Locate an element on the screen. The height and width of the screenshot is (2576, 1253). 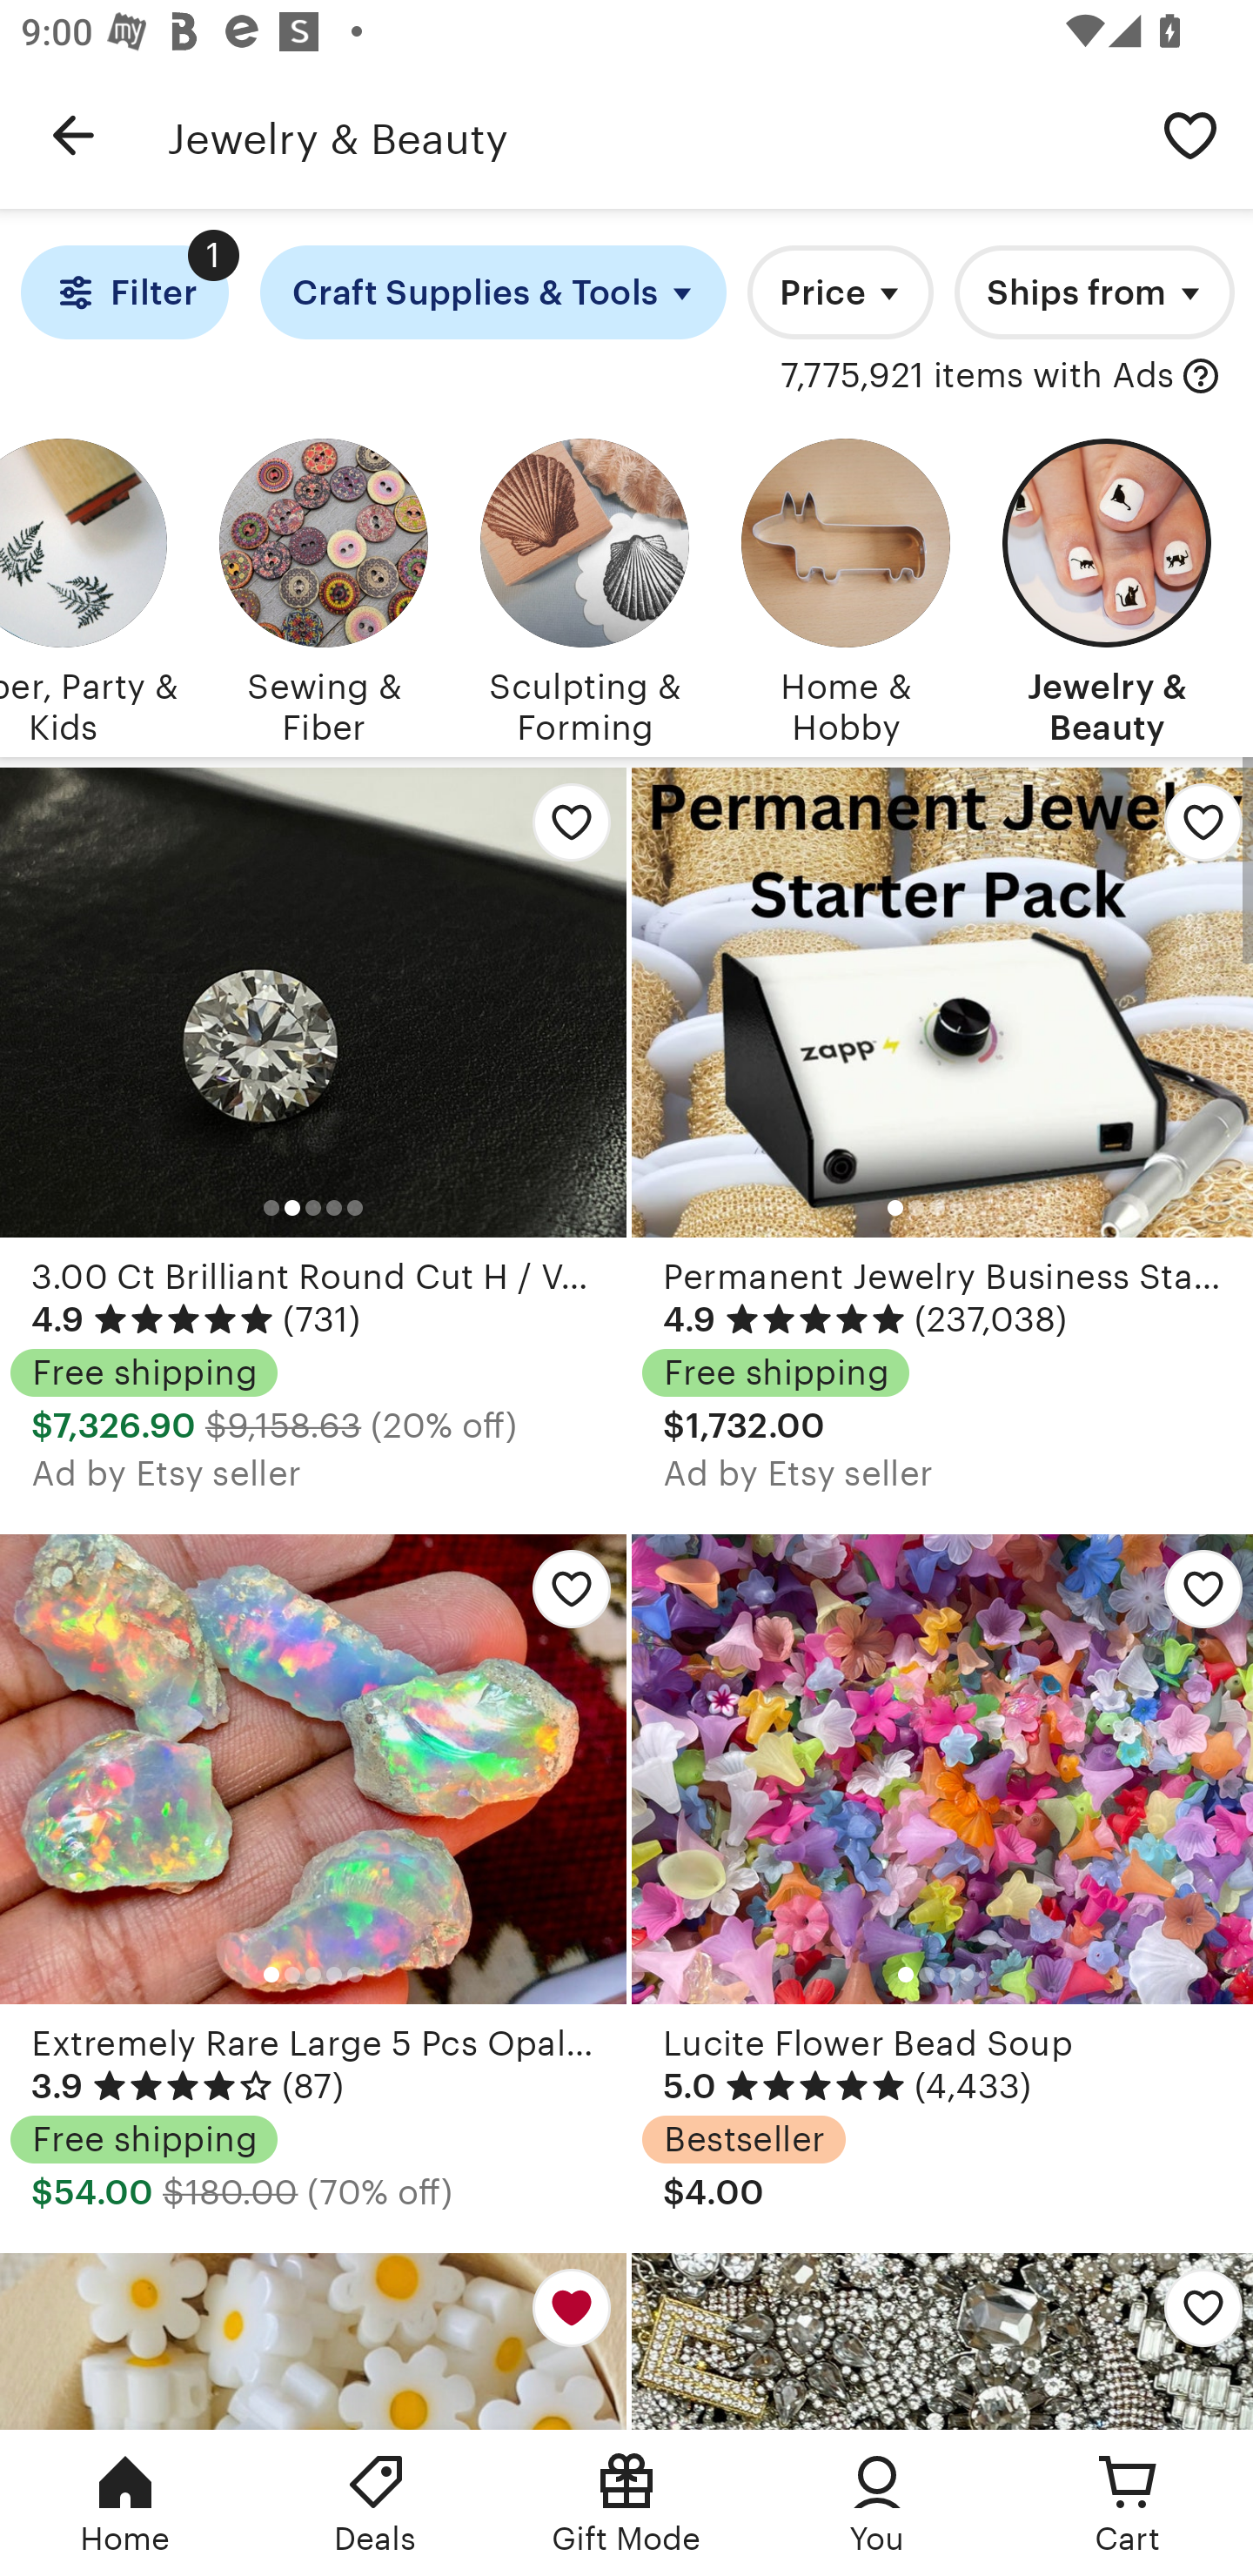
Sewing & Fiber is located at coordinates (324, 587).